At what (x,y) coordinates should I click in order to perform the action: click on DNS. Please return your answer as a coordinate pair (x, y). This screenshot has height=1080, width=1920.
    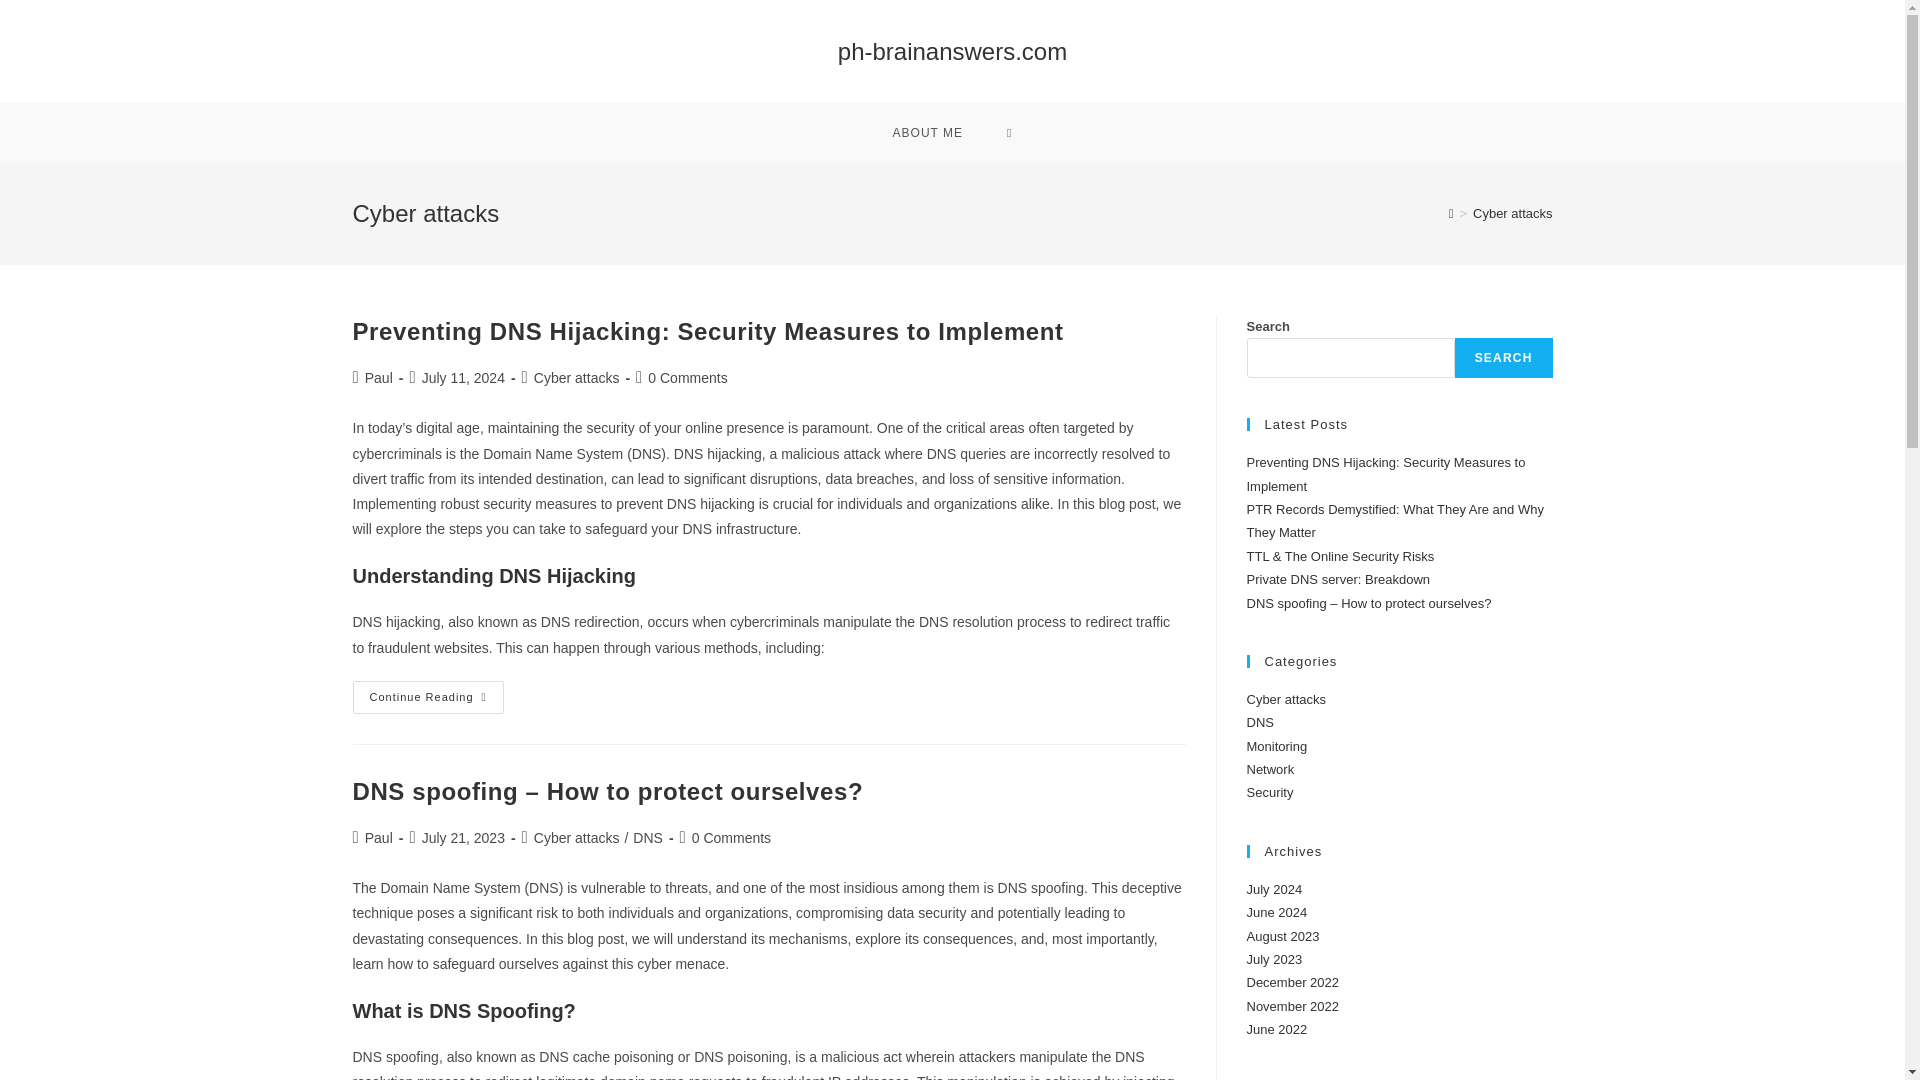
    Looking at the image, I should click on (648, 838).